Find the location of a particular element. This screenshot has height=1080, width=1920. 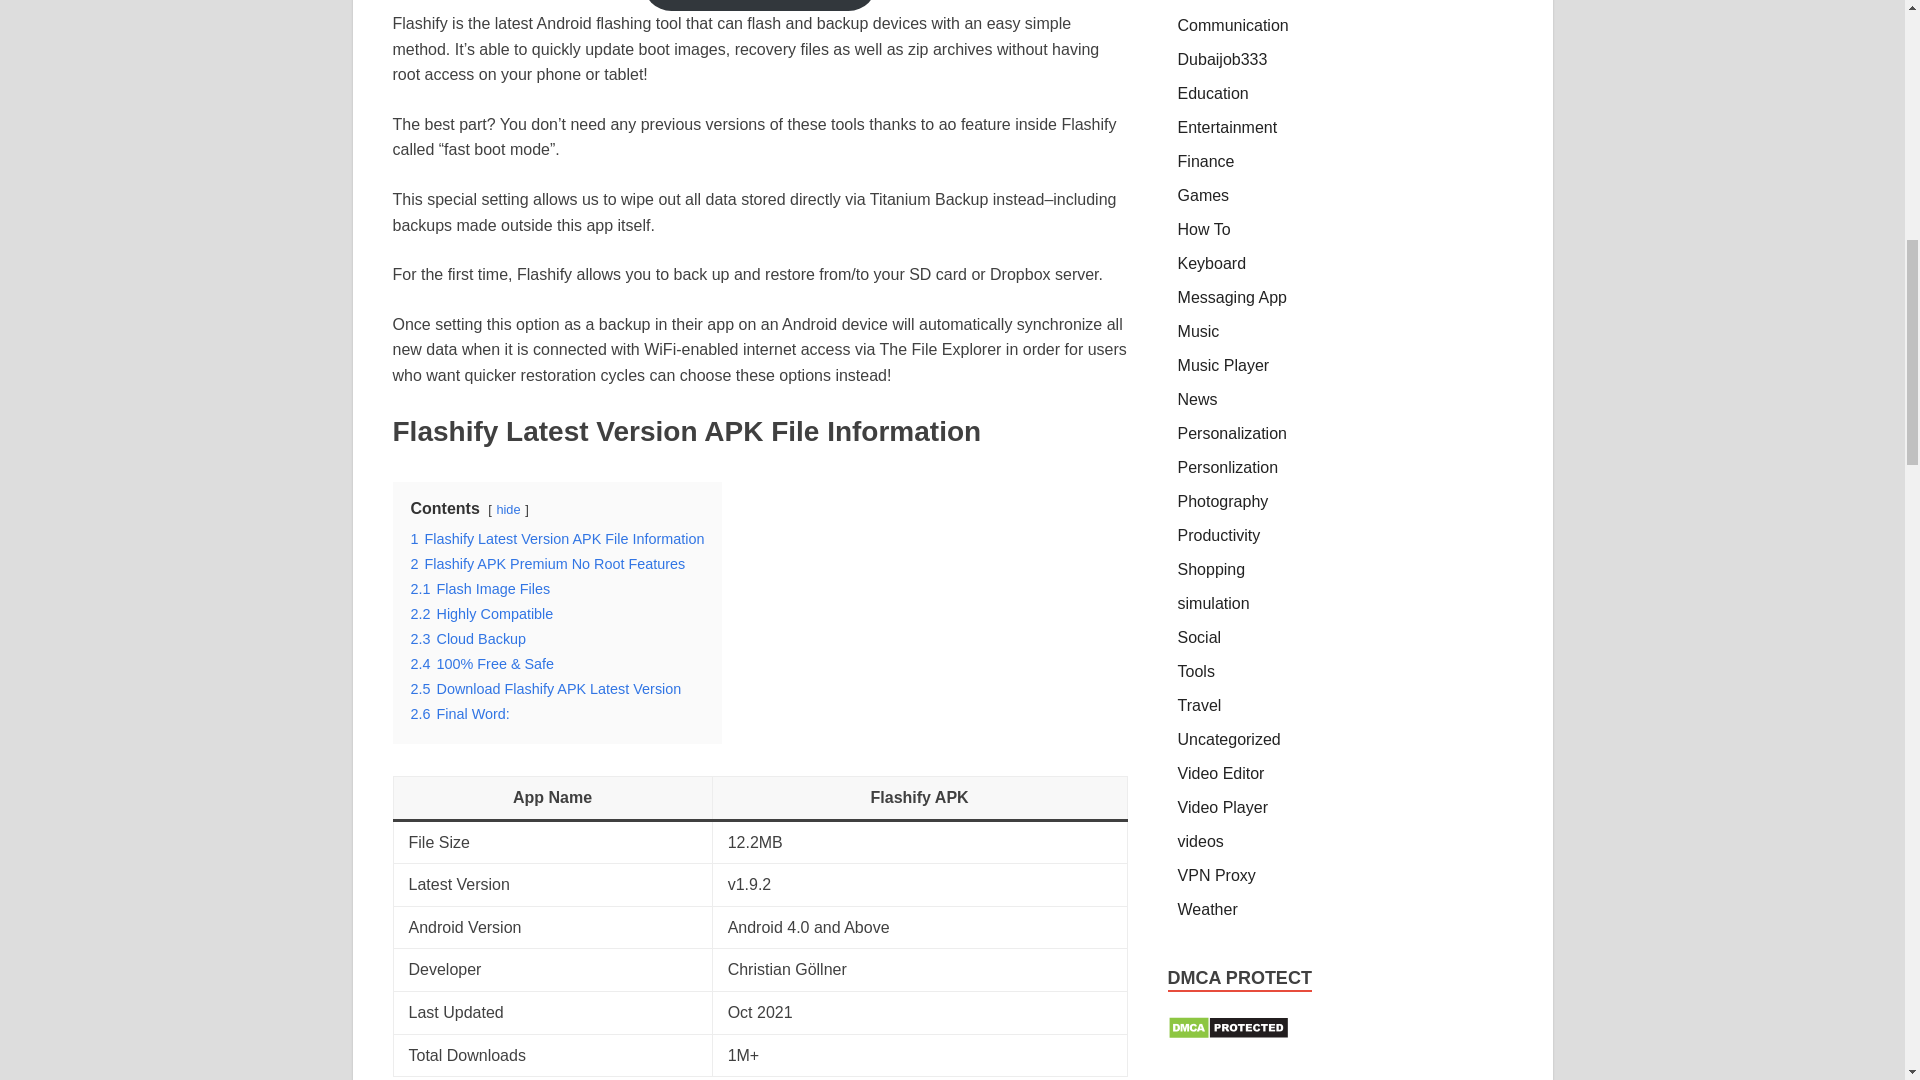

2.5 Download Flashify APK Latest Version is located at coordinates (546, 688).